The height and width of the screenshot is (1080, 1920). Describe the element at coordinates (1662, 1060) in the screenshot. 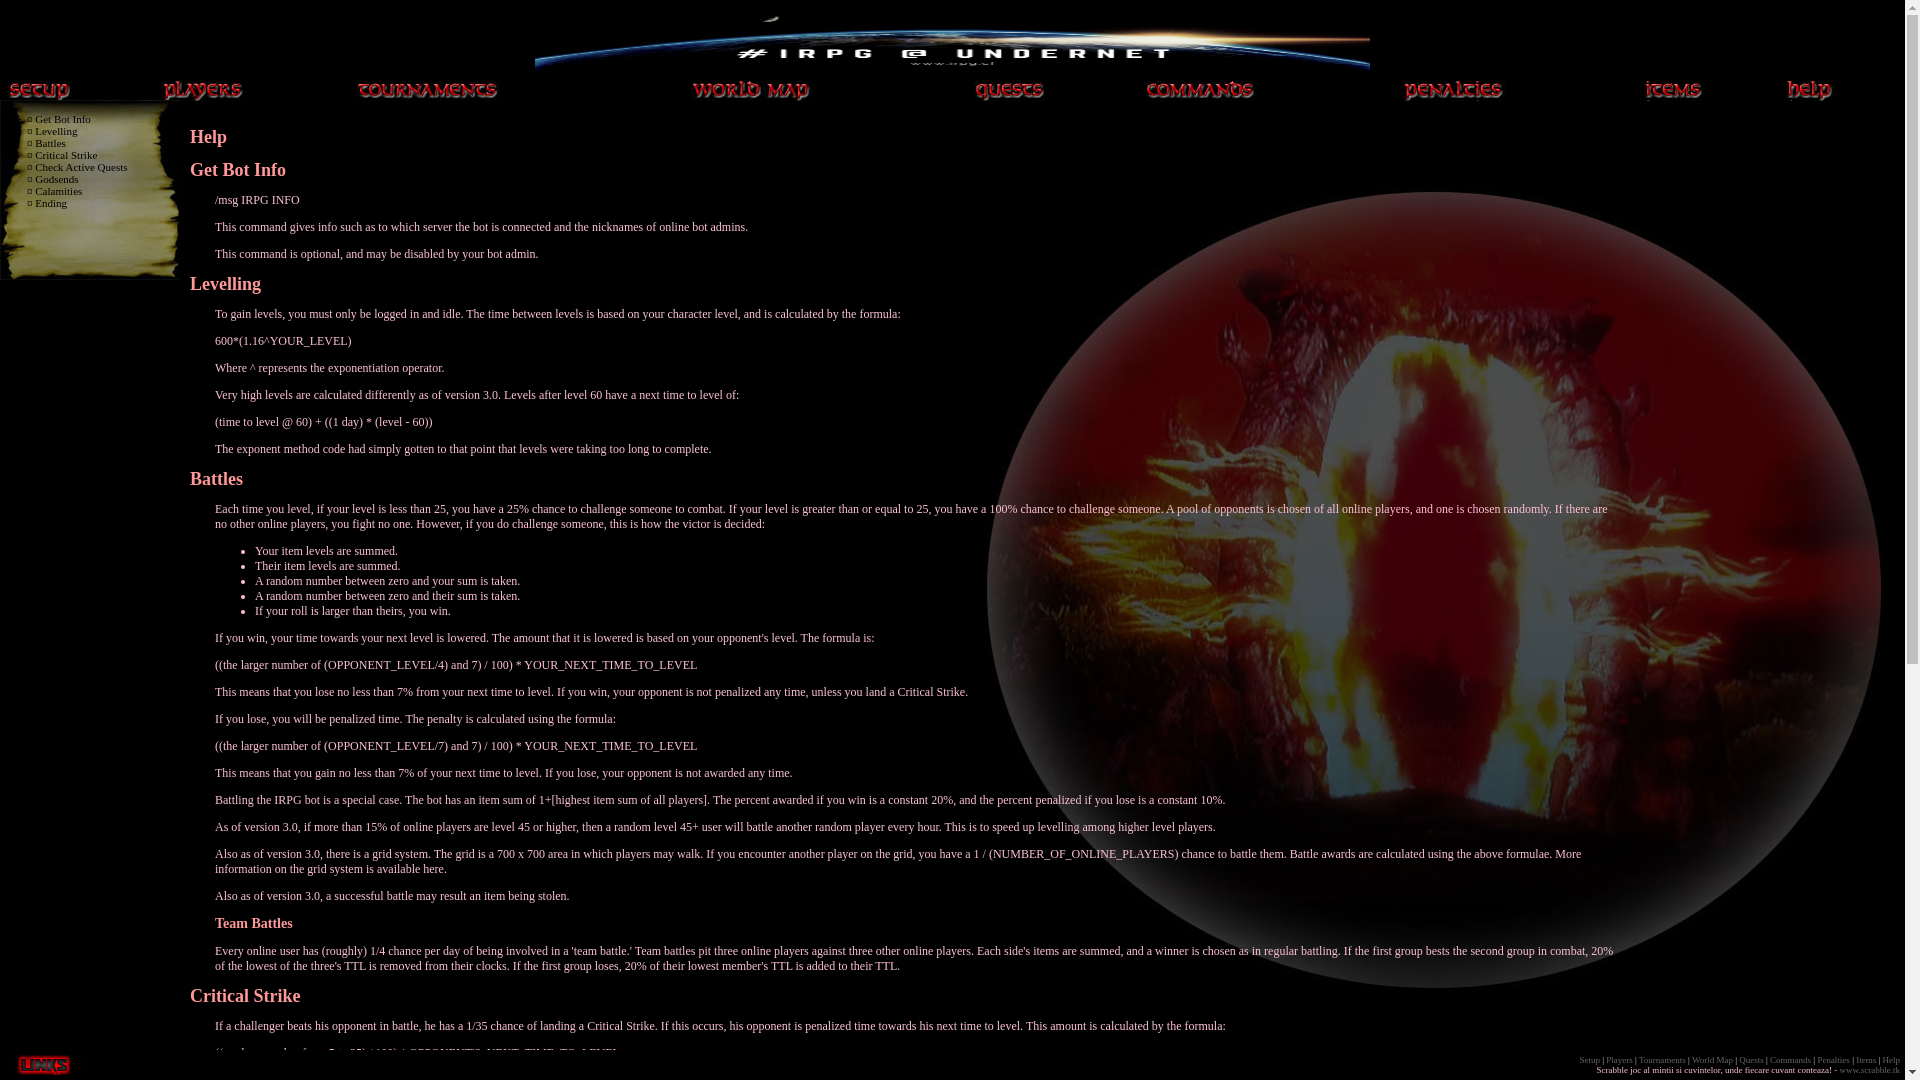

I see `Tournaments` at that location.